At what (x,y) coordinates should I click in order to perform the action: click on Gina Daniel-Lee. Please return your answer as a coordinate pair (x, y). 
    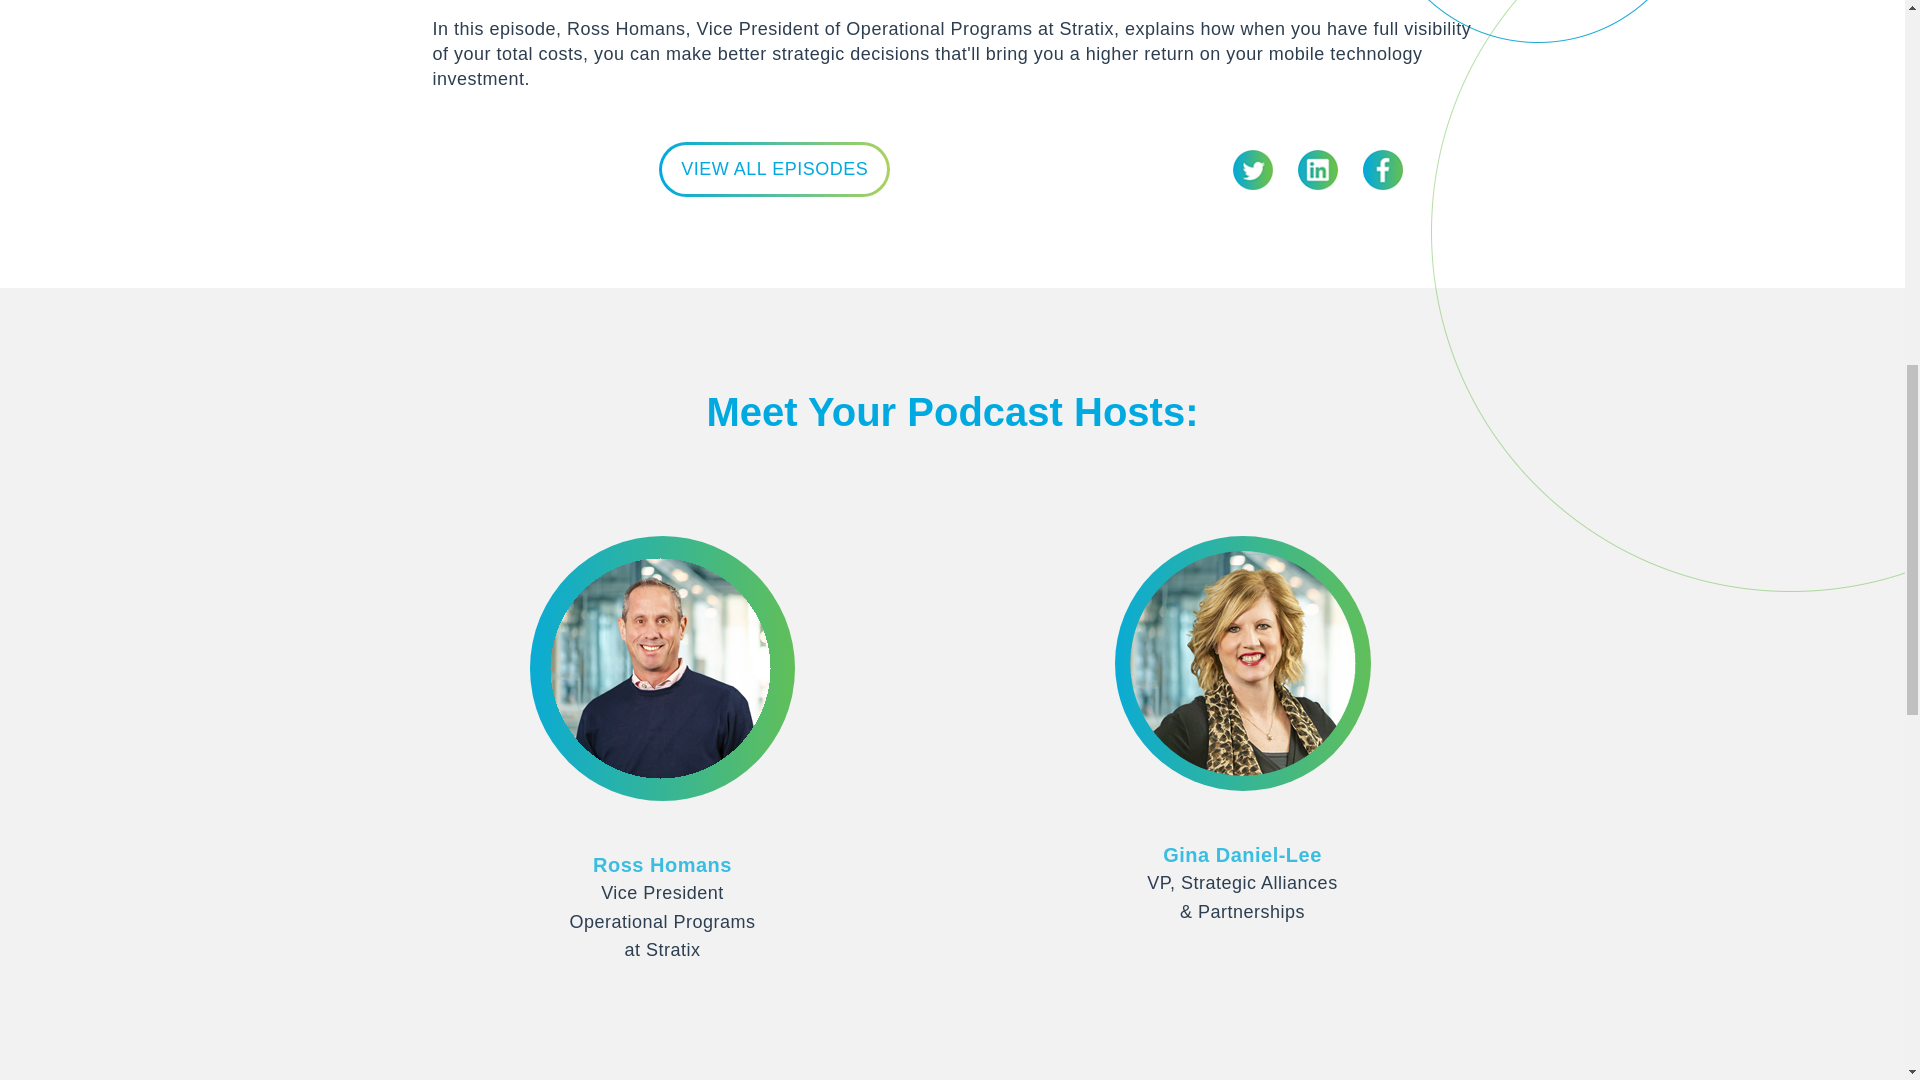
    Looking at the image, I should click on (1242, 854).